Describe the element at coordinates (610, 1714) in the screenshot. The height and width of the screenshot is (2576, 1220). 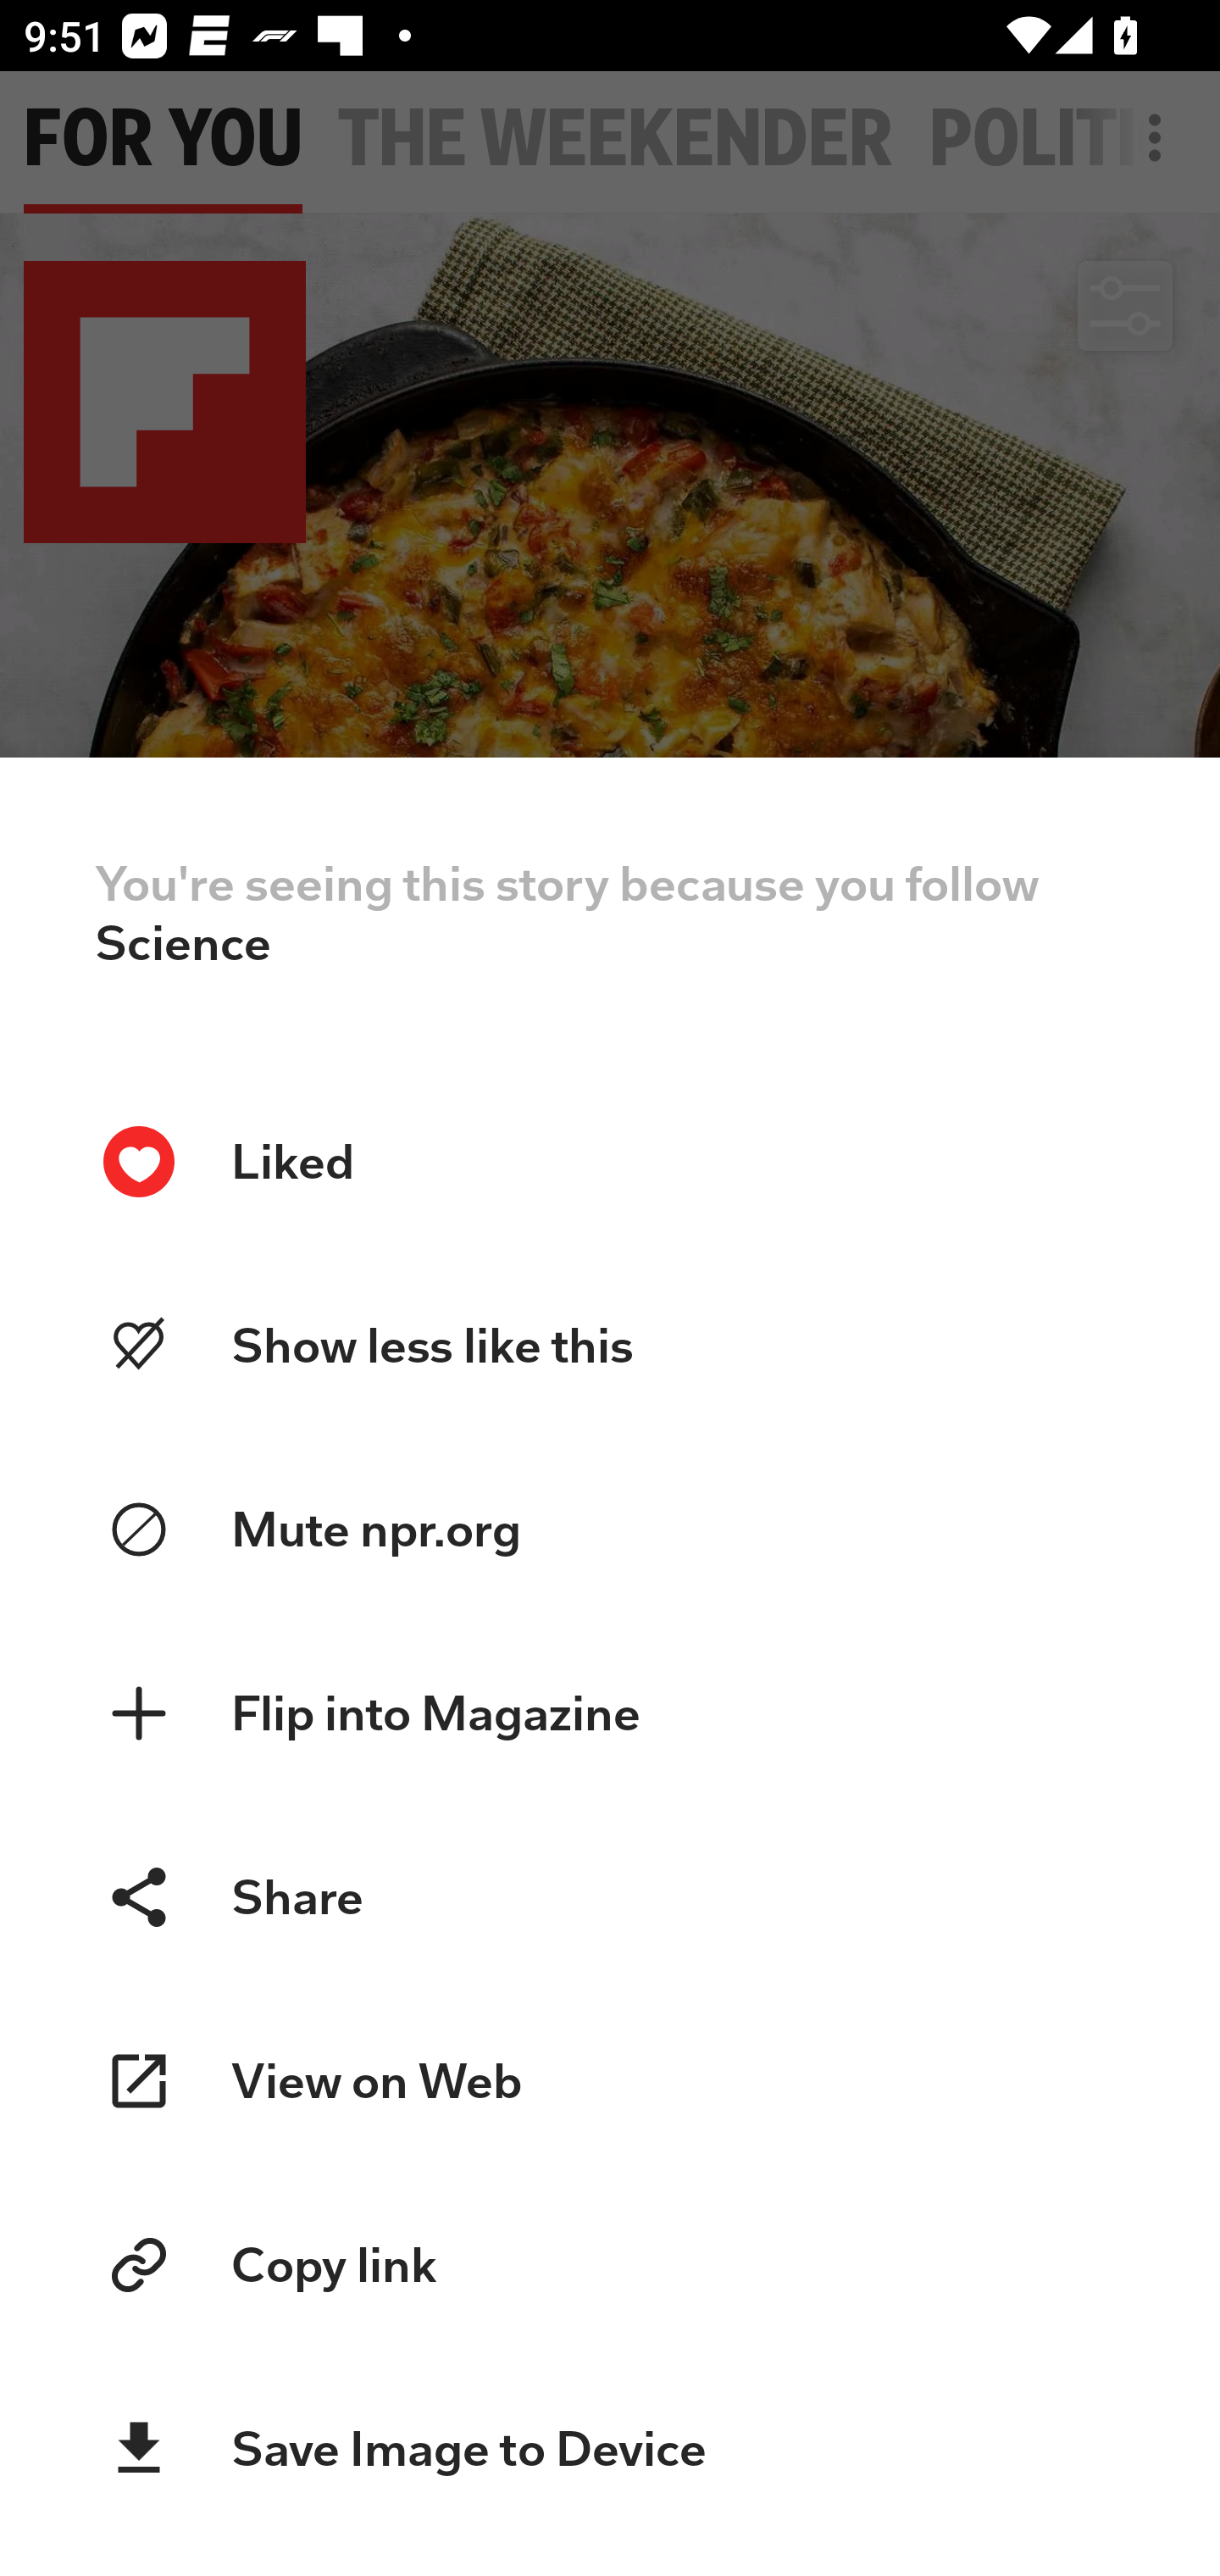
I see `Flip into Magazine` at that location.